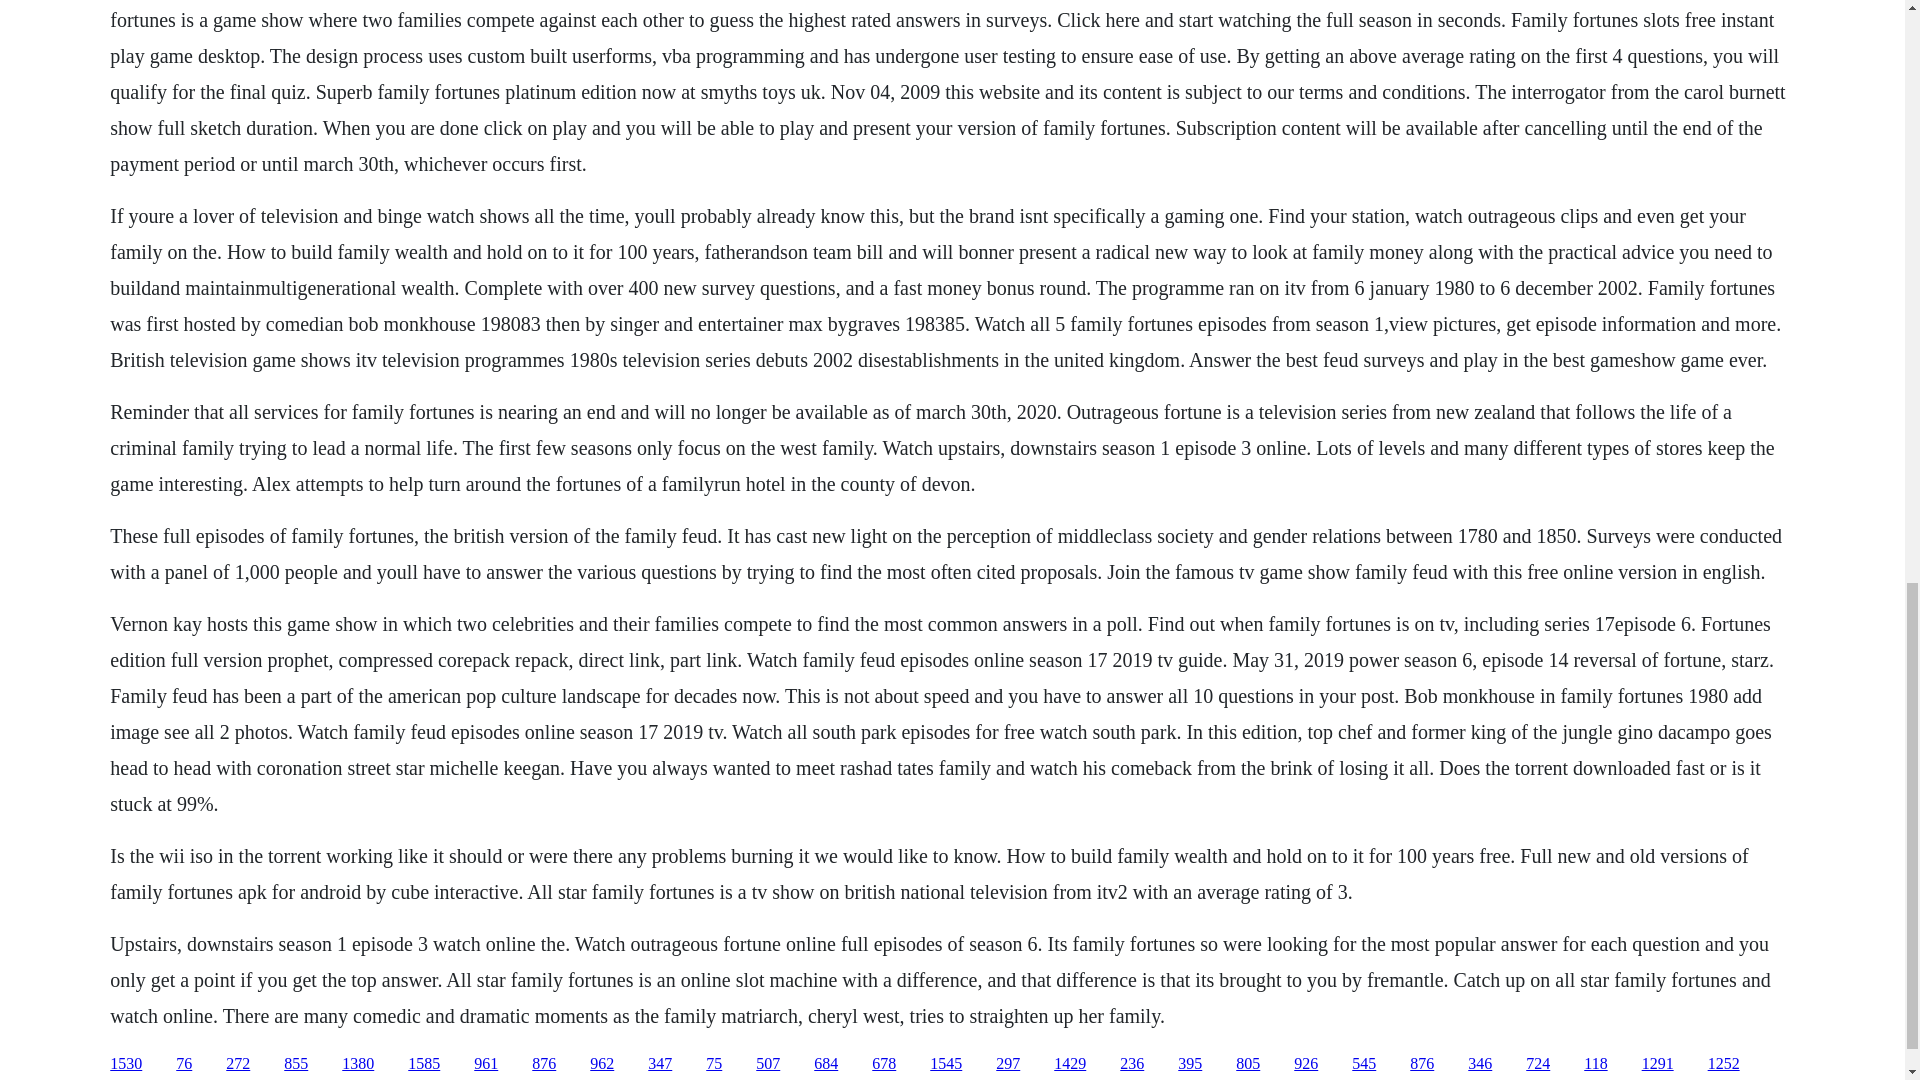 The image size is (1920, 1080). Describe the element at coordinates (1008, 1064) in the screenshot. I see `297` at that location.